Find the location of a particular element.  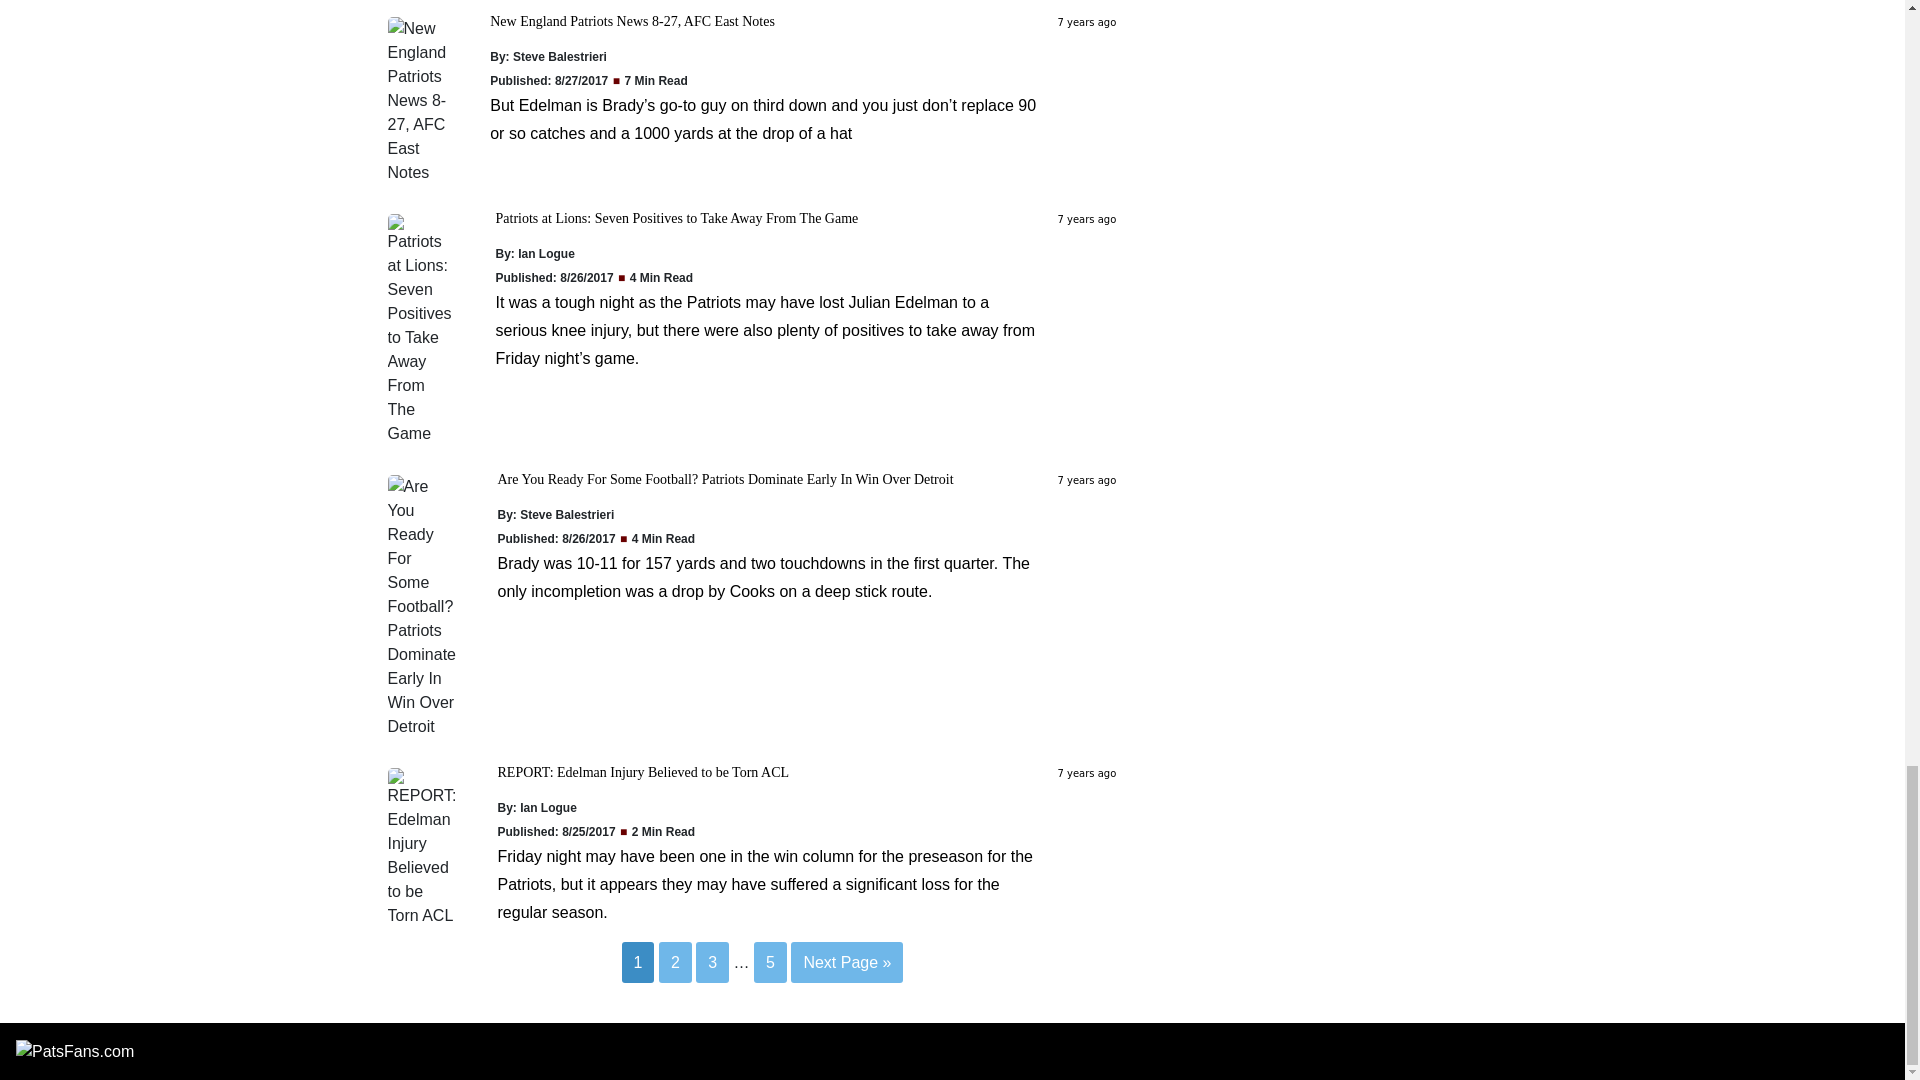

New England Patriots News 8-27, AFC East Notes is located at coordinates (632, 22).